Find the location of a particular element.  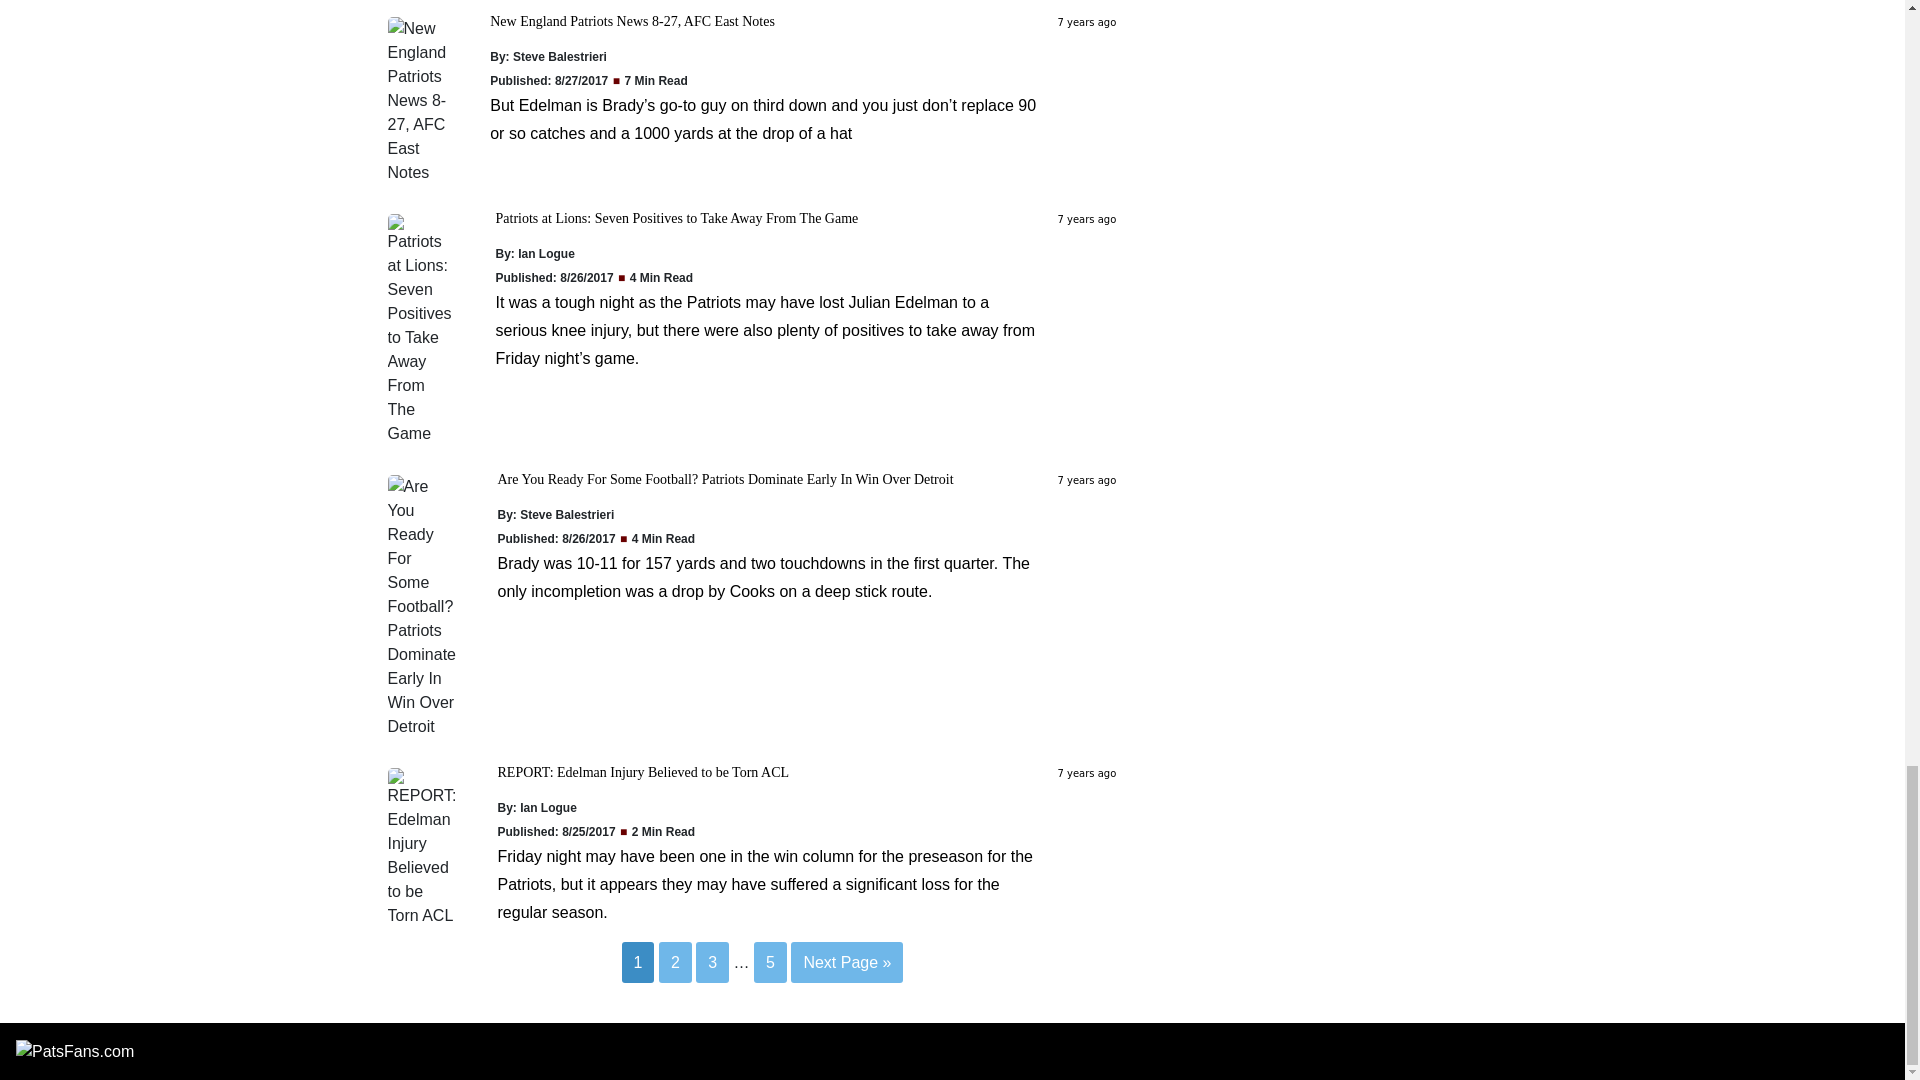

New England Patriots News 8-27, AFC East Notes is located at coordinates (632, 22).